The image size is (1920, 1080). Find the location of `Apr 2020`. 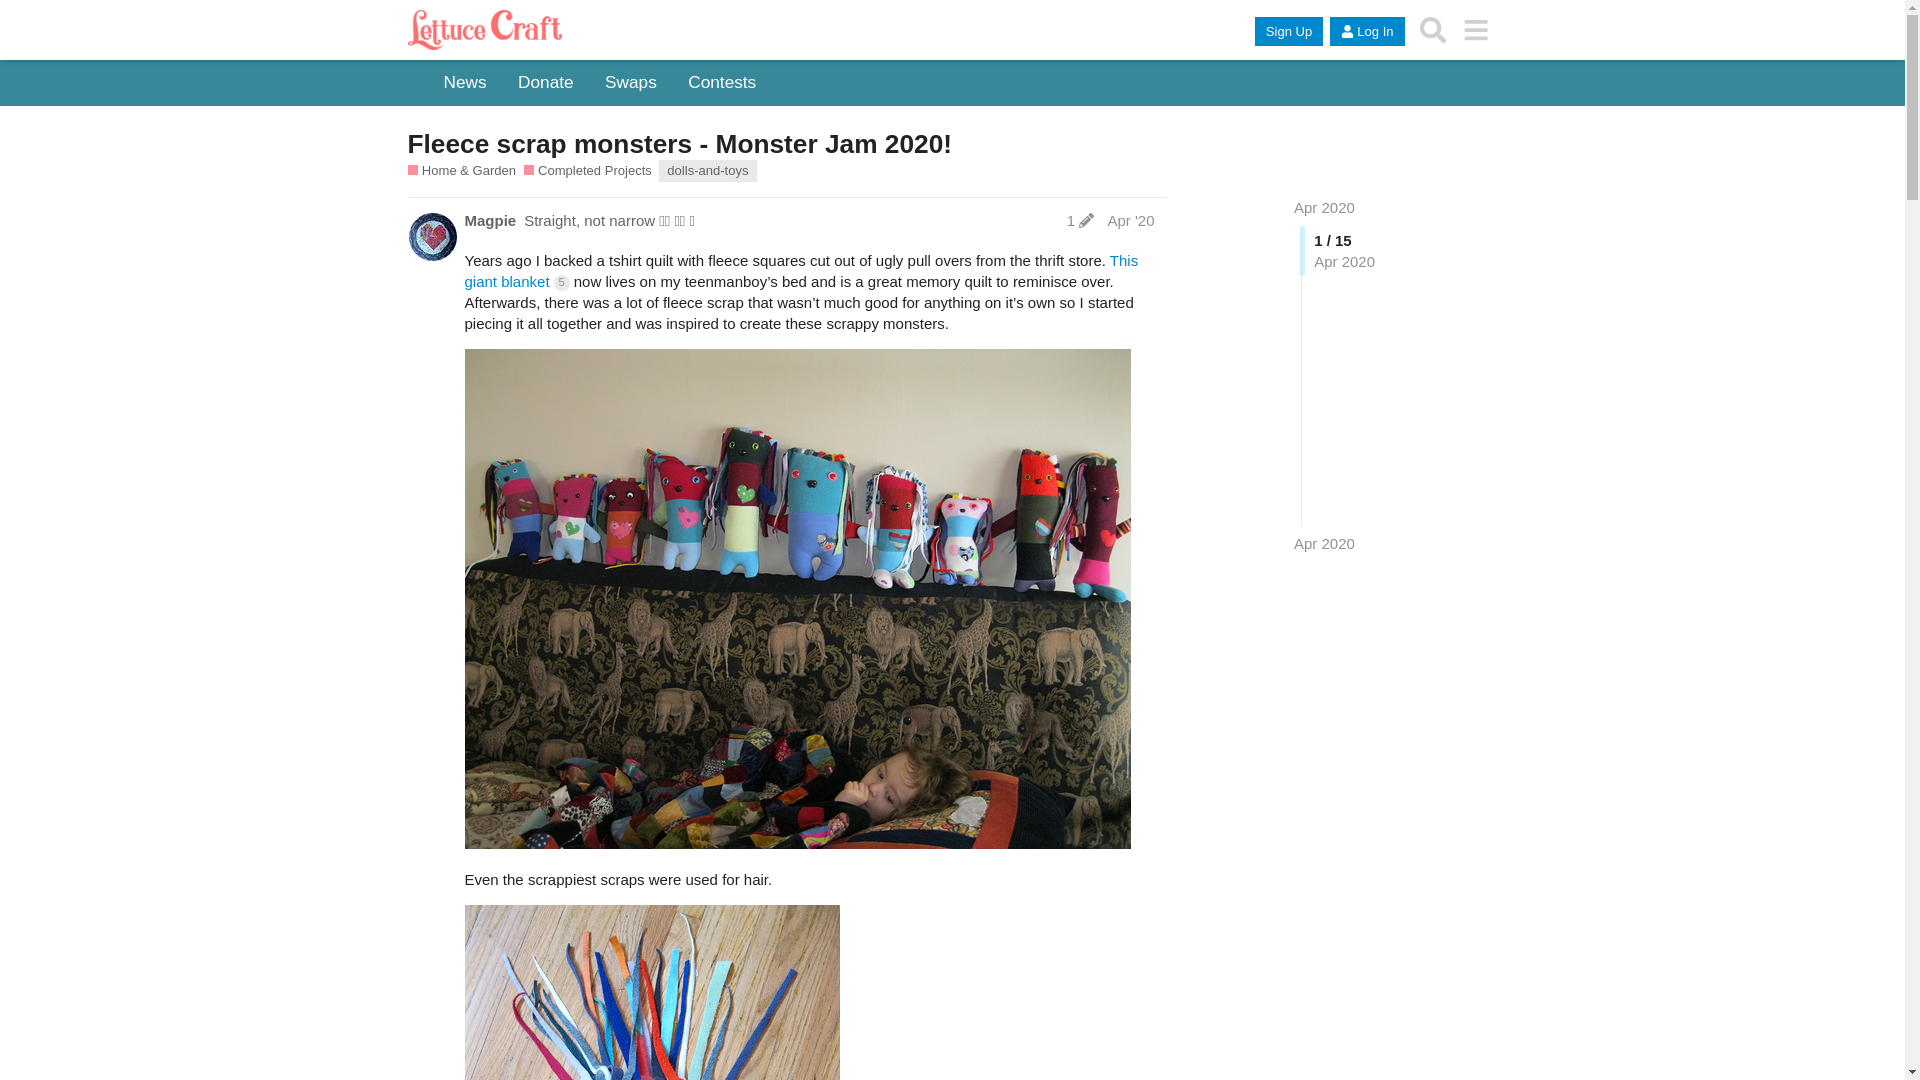

Apr 2020 is located at coordinates (1324, 207).